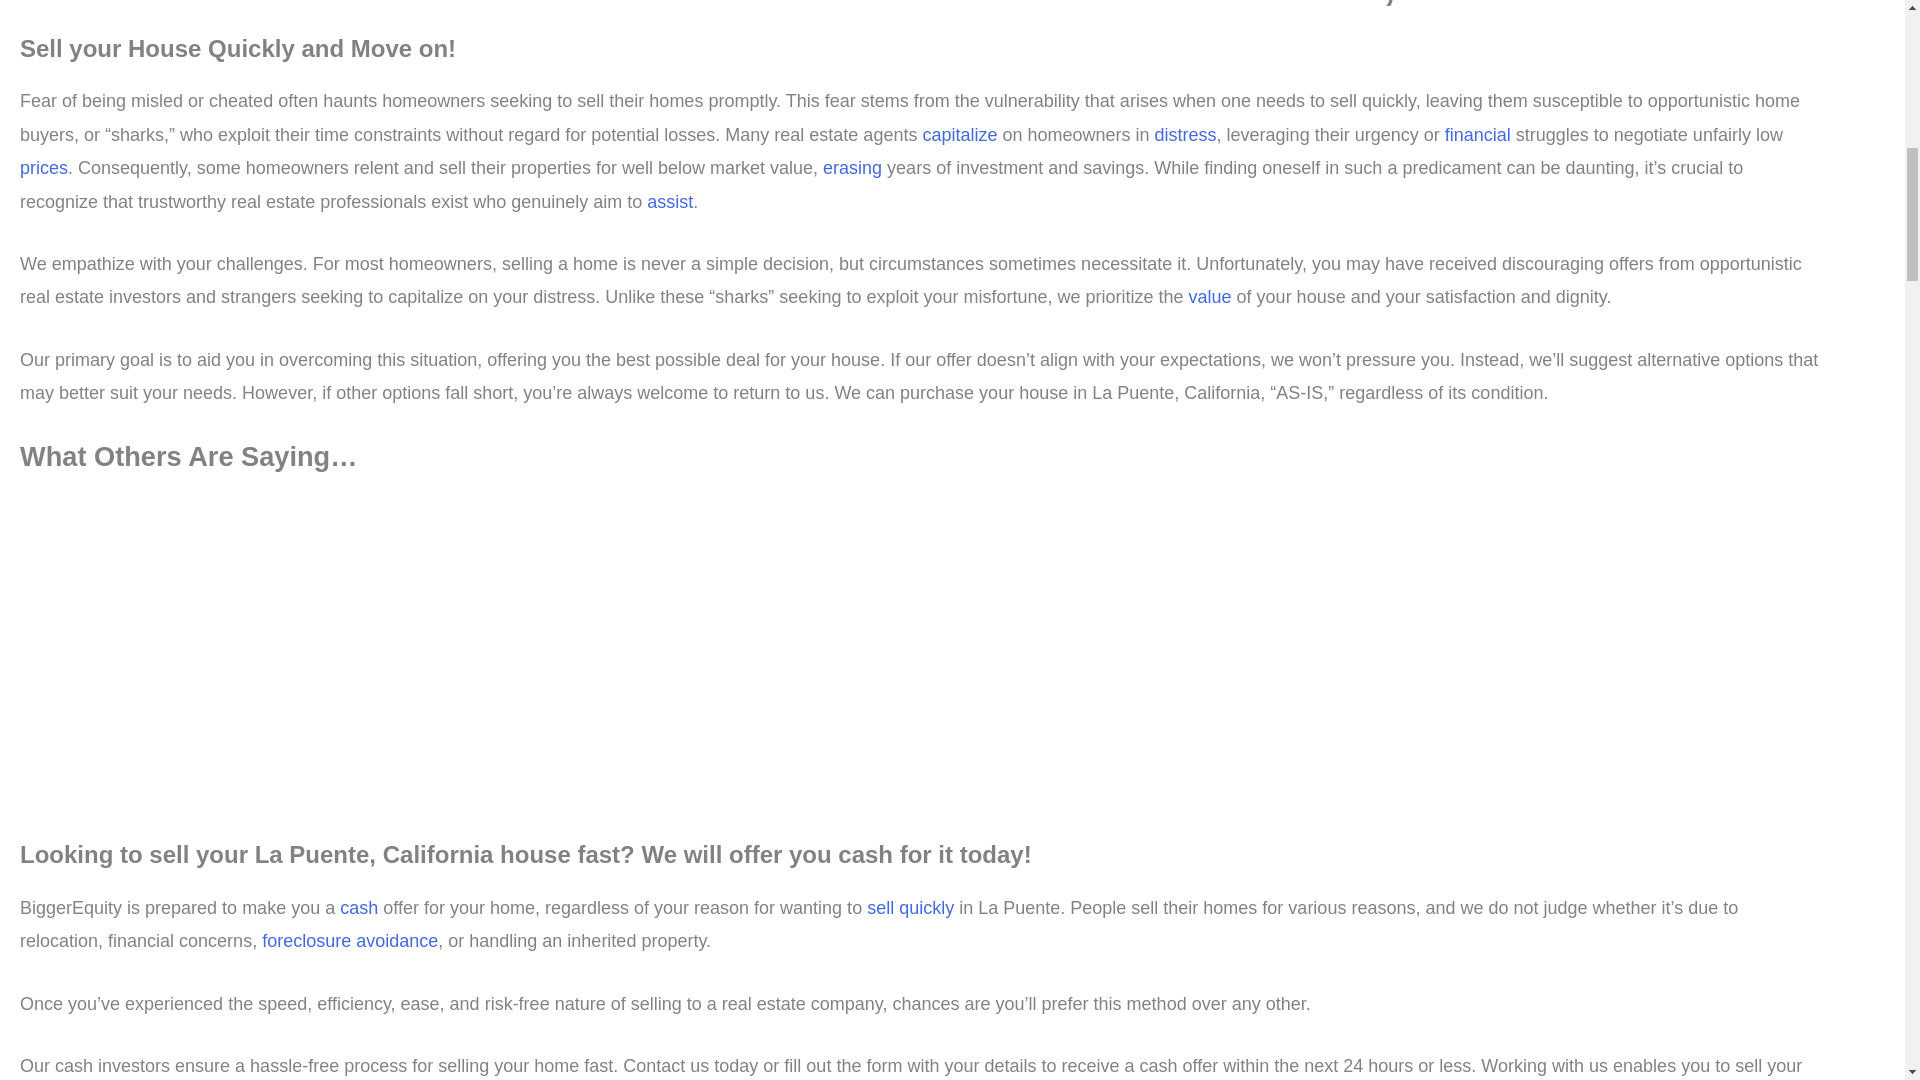 Image resolution: width=1920 pixels, height=1080 pixels. I want to click on distress, so click(1186, 134).